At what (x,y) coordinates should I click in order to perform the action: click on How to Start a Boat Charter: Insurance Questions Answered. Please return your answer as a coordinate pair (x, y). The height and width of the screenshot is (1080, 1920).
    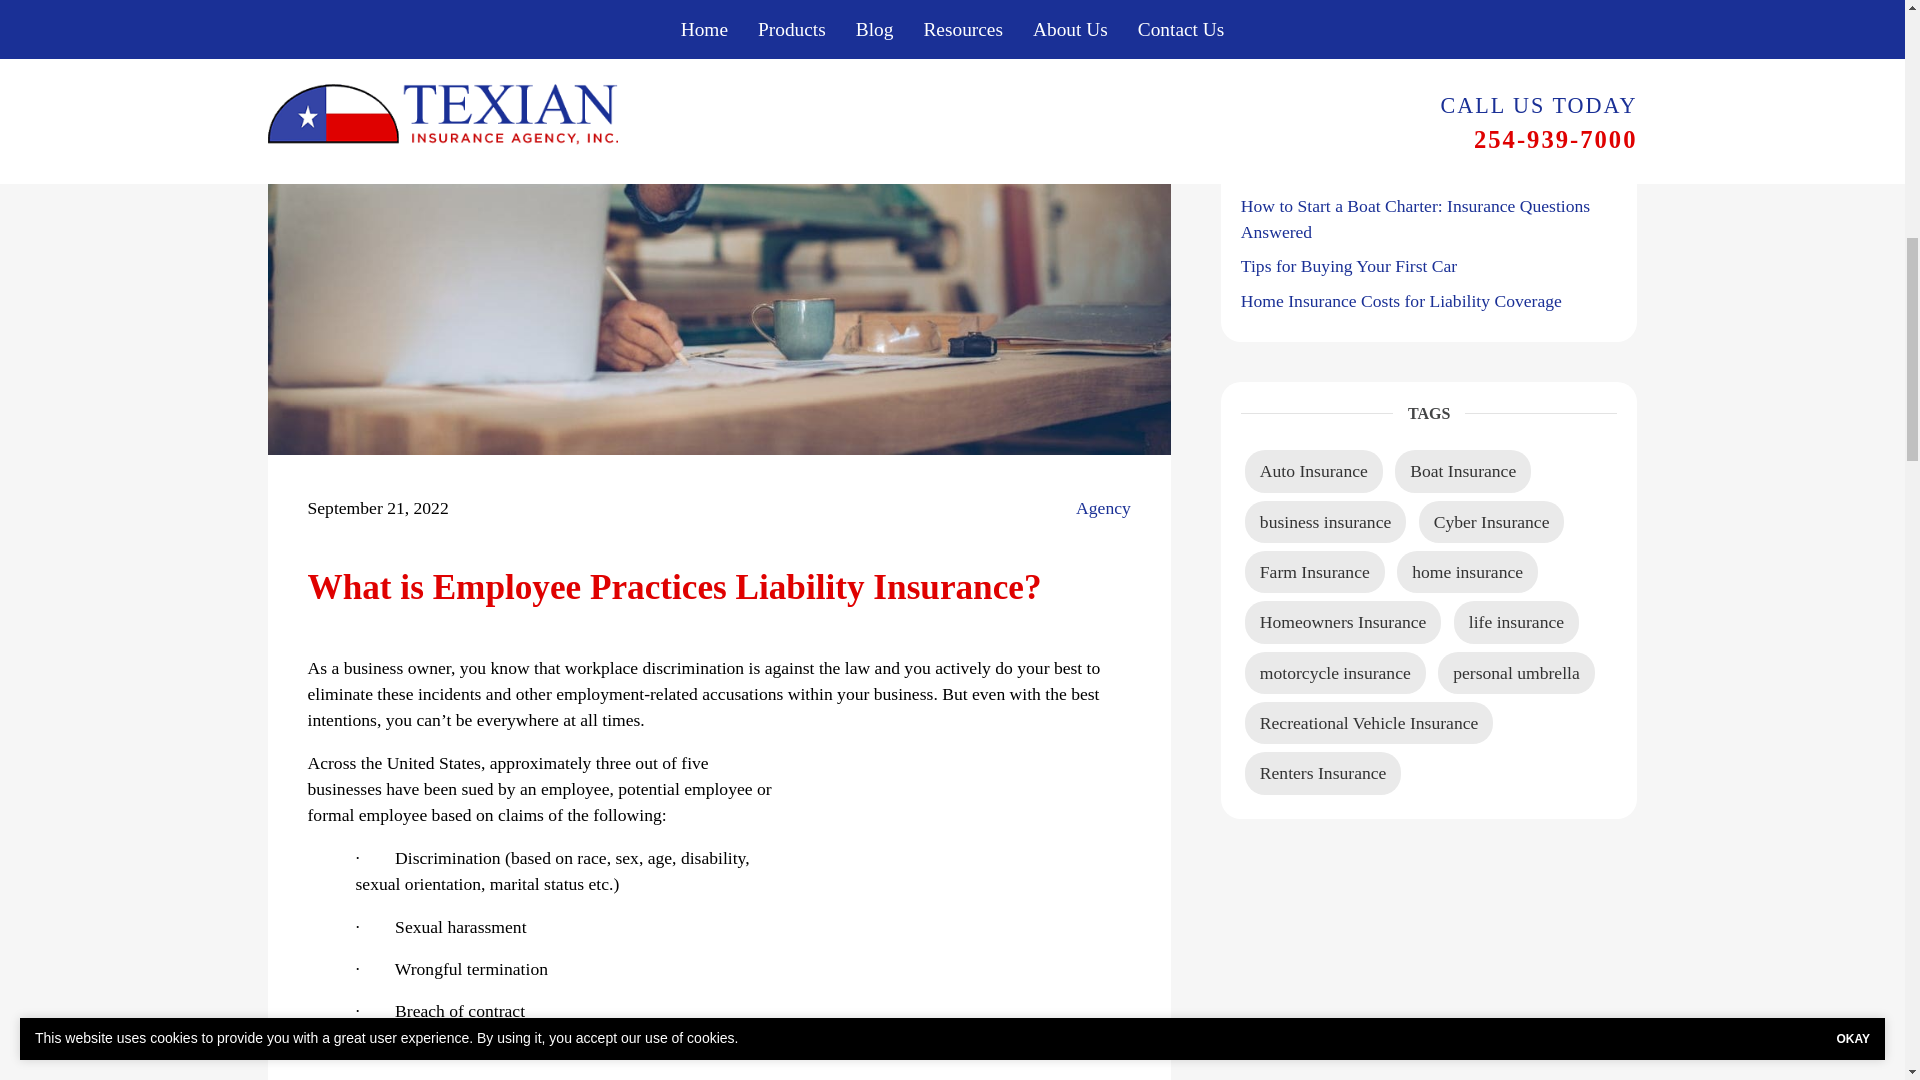
    Looking at the image, I should click on (1414, 218).